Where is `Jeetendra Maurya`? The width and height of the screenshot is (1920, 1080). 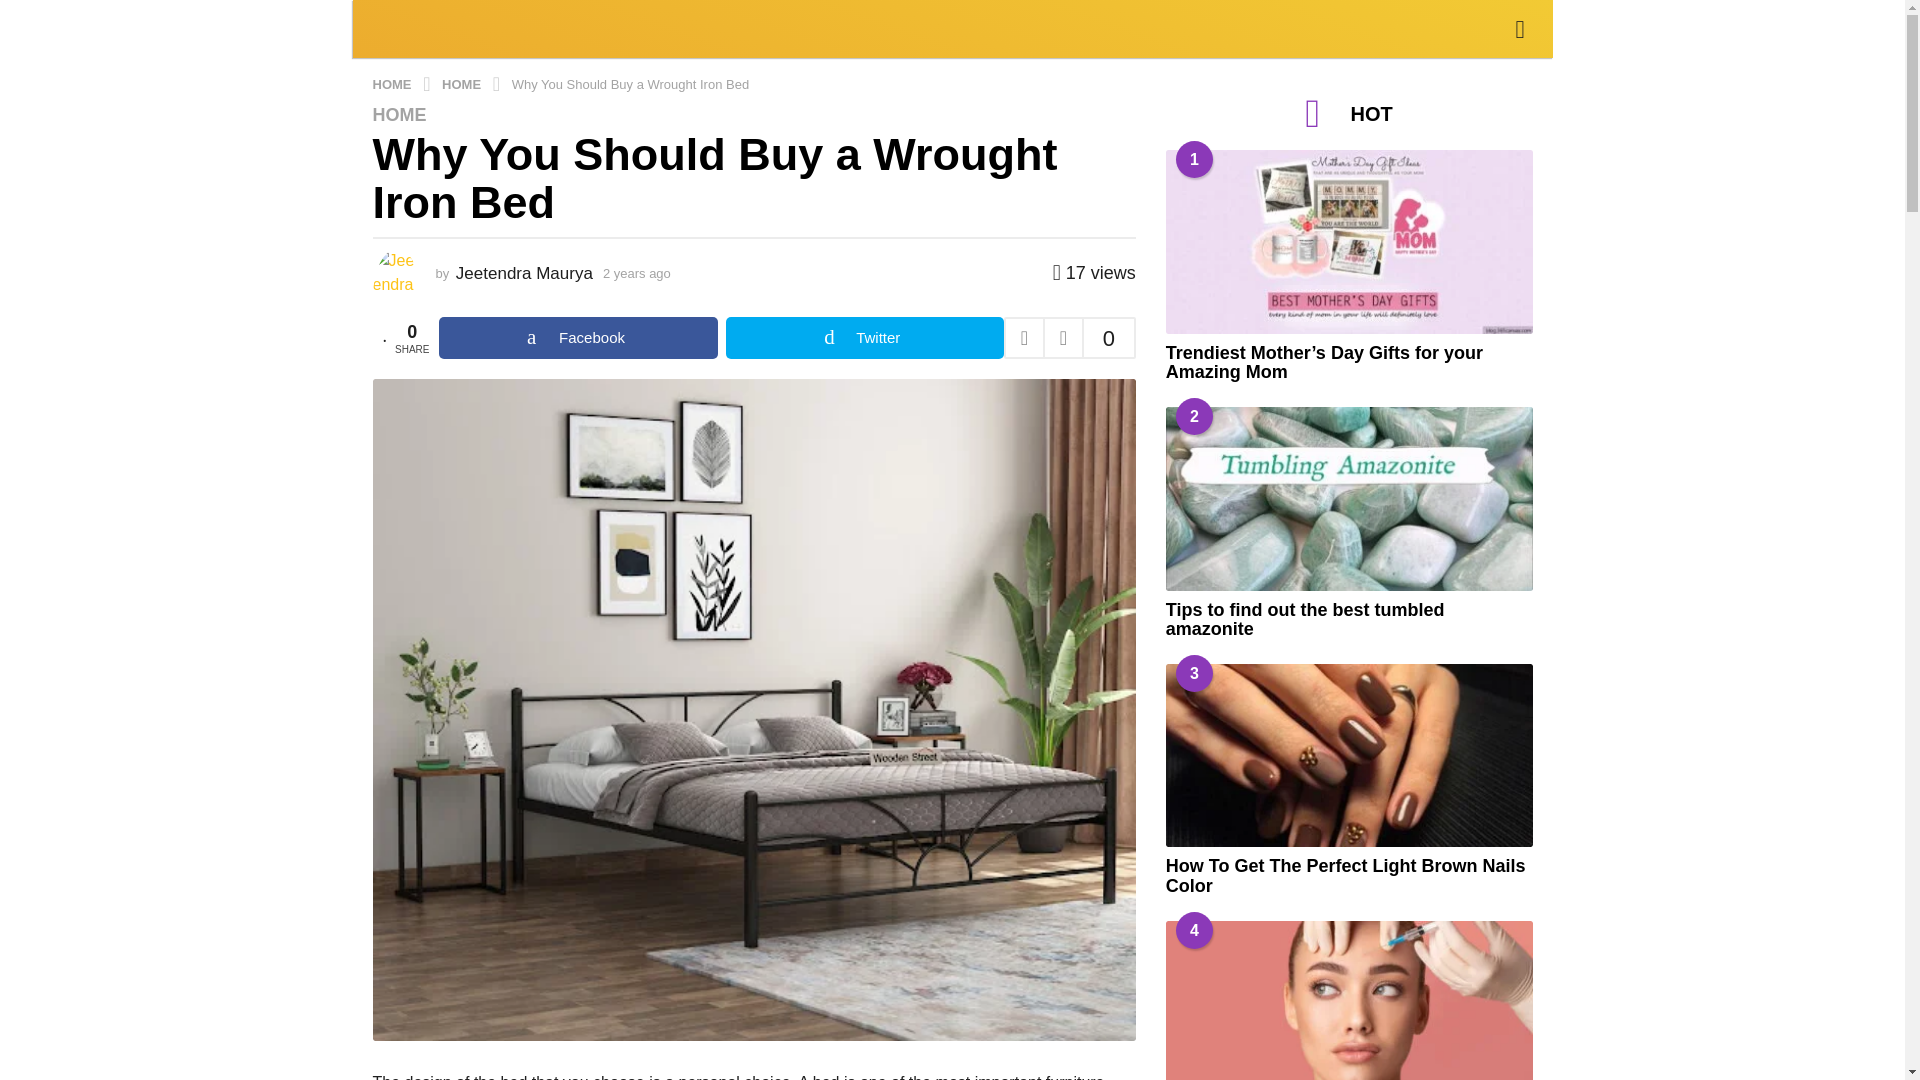 Jeetendra Maurya is located at coordinates (524, 272).